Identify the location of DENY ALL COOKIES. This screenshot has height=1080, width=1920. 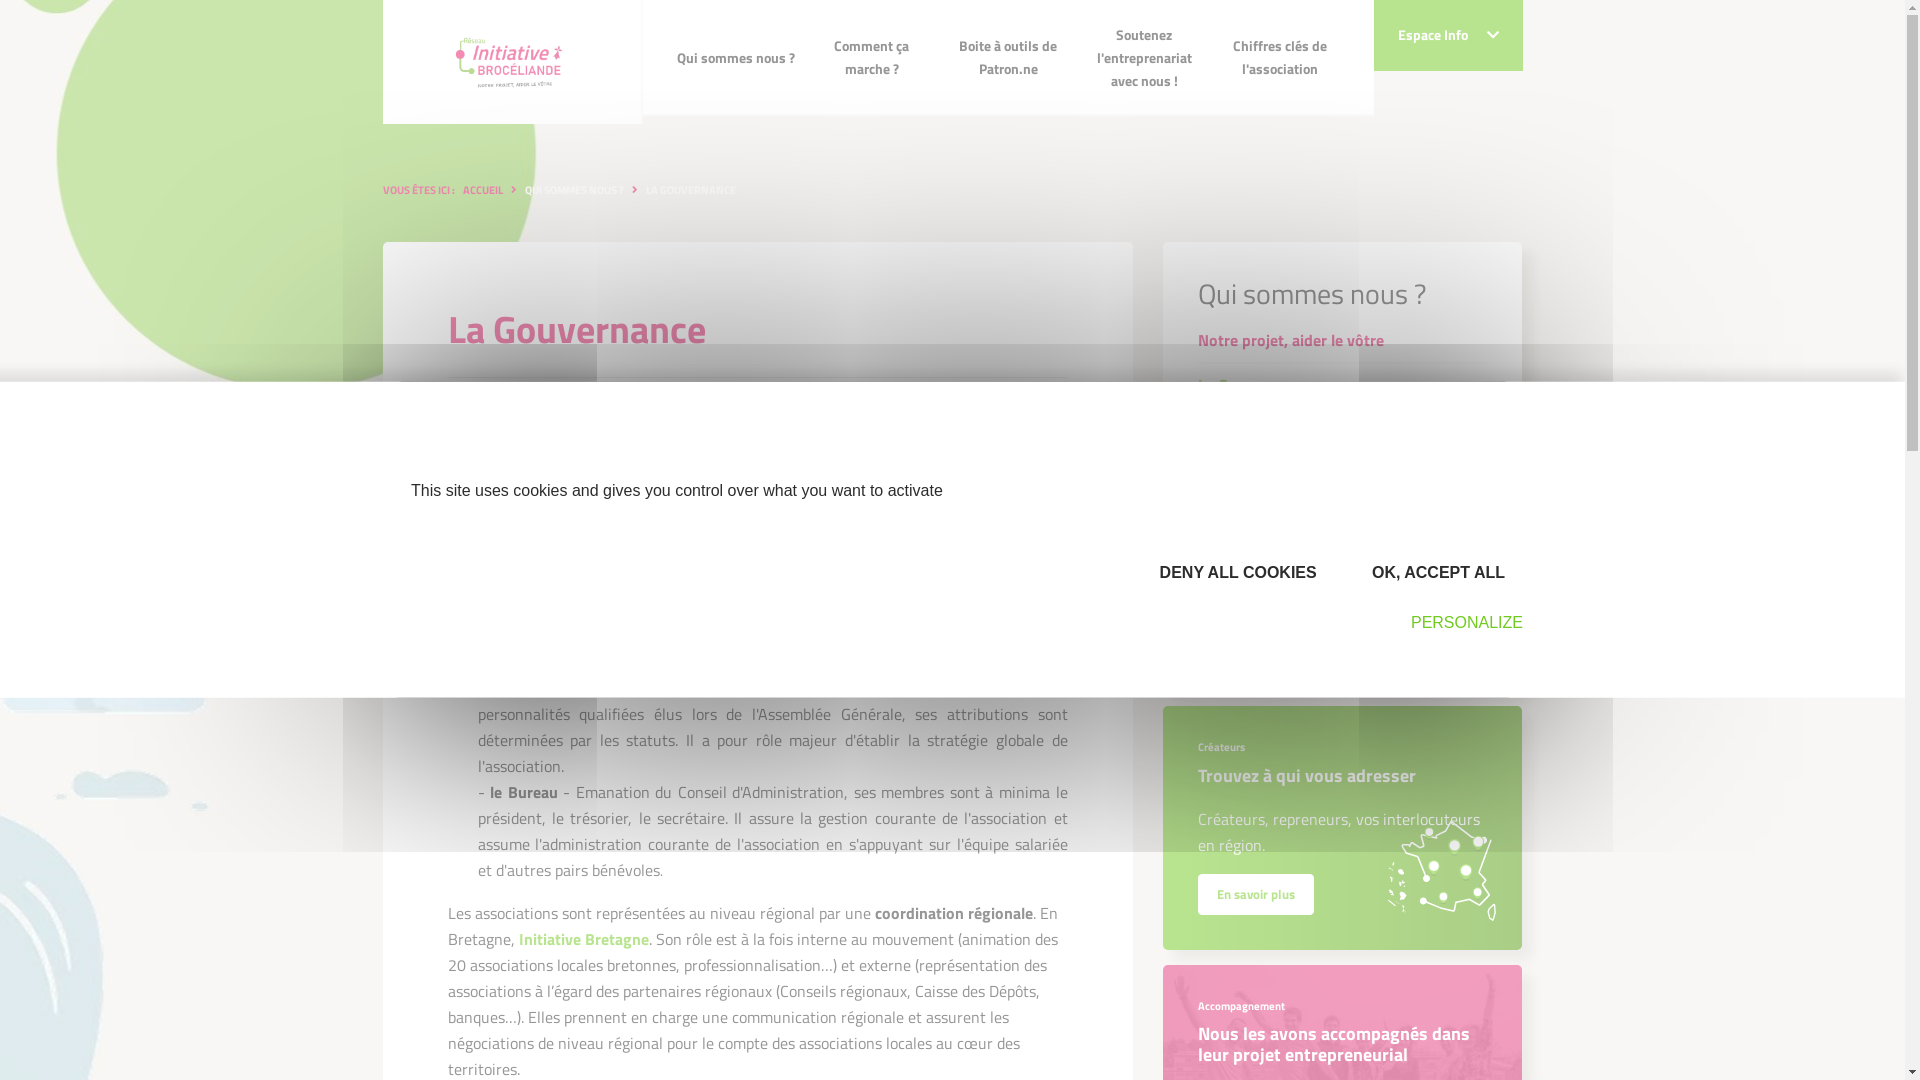
(1232, 572).